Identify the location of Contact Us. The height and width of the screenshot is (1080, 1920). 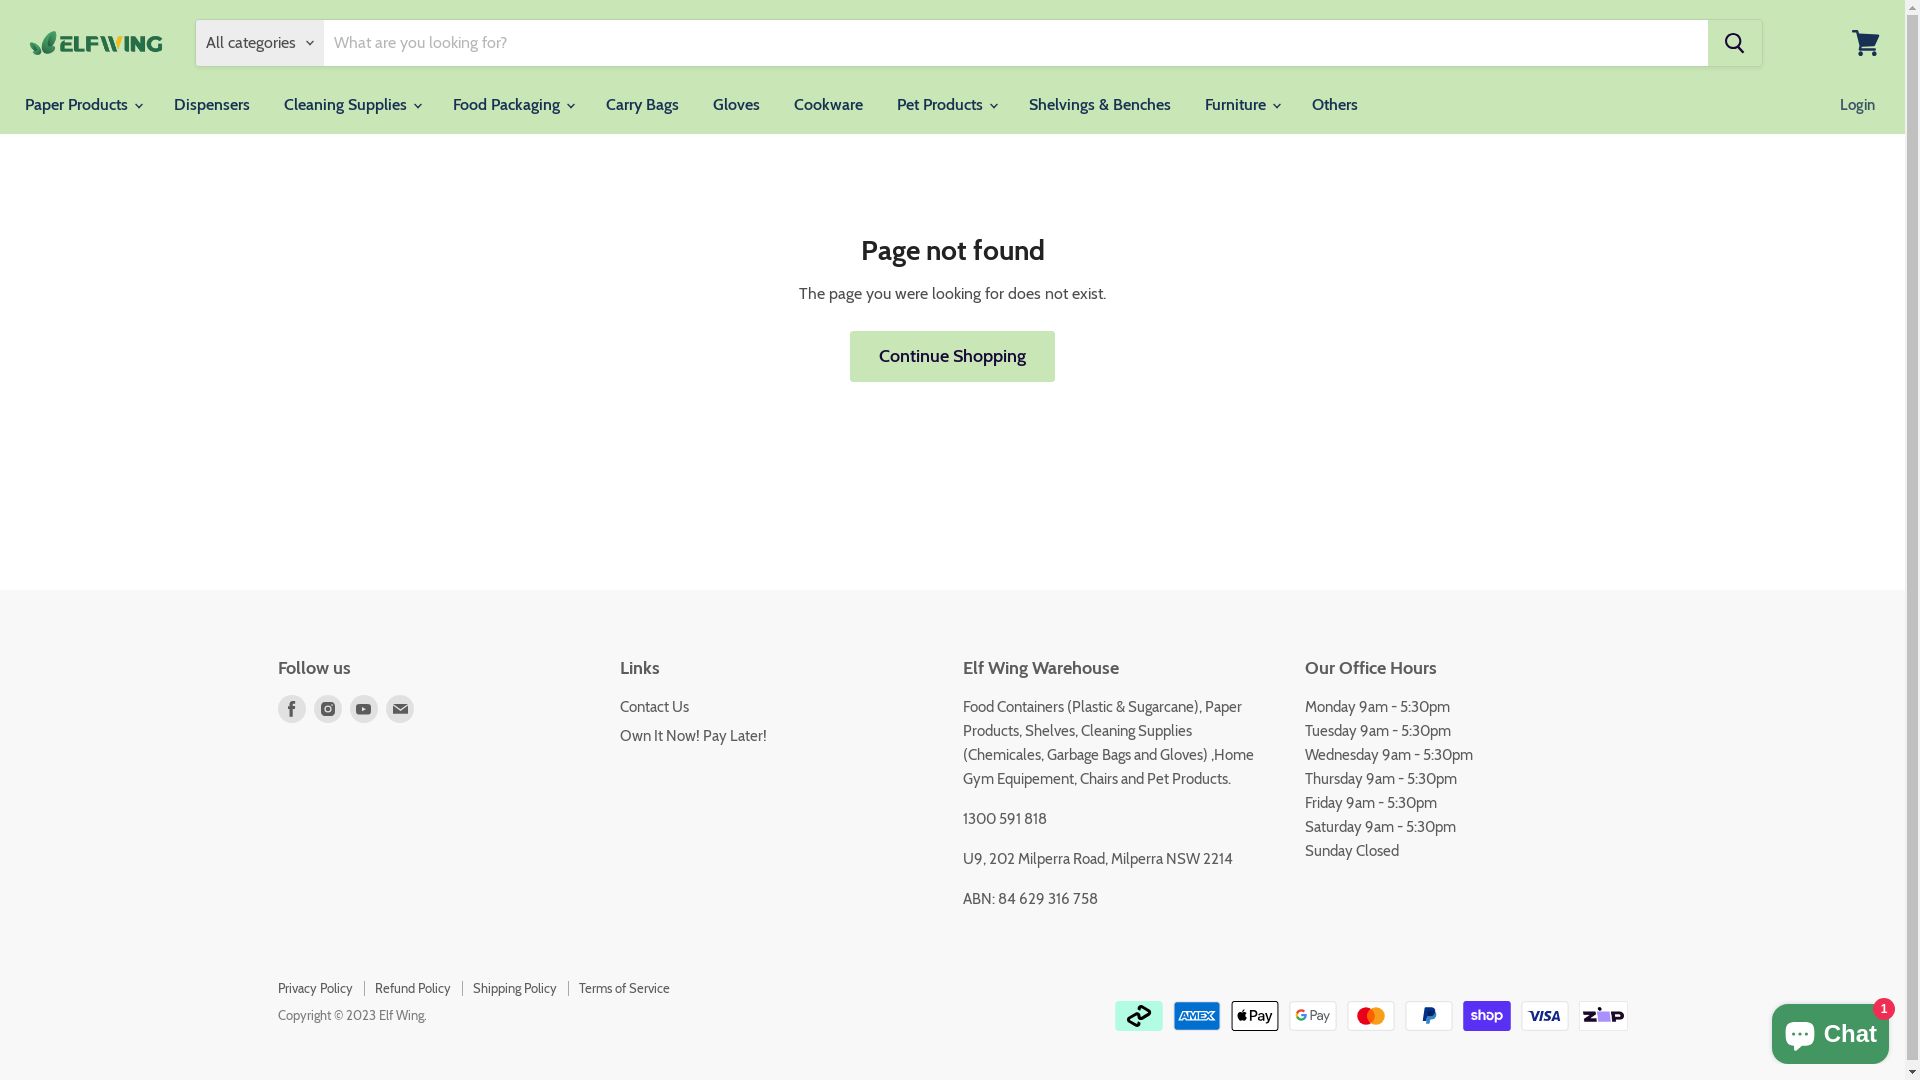
(654, 707).